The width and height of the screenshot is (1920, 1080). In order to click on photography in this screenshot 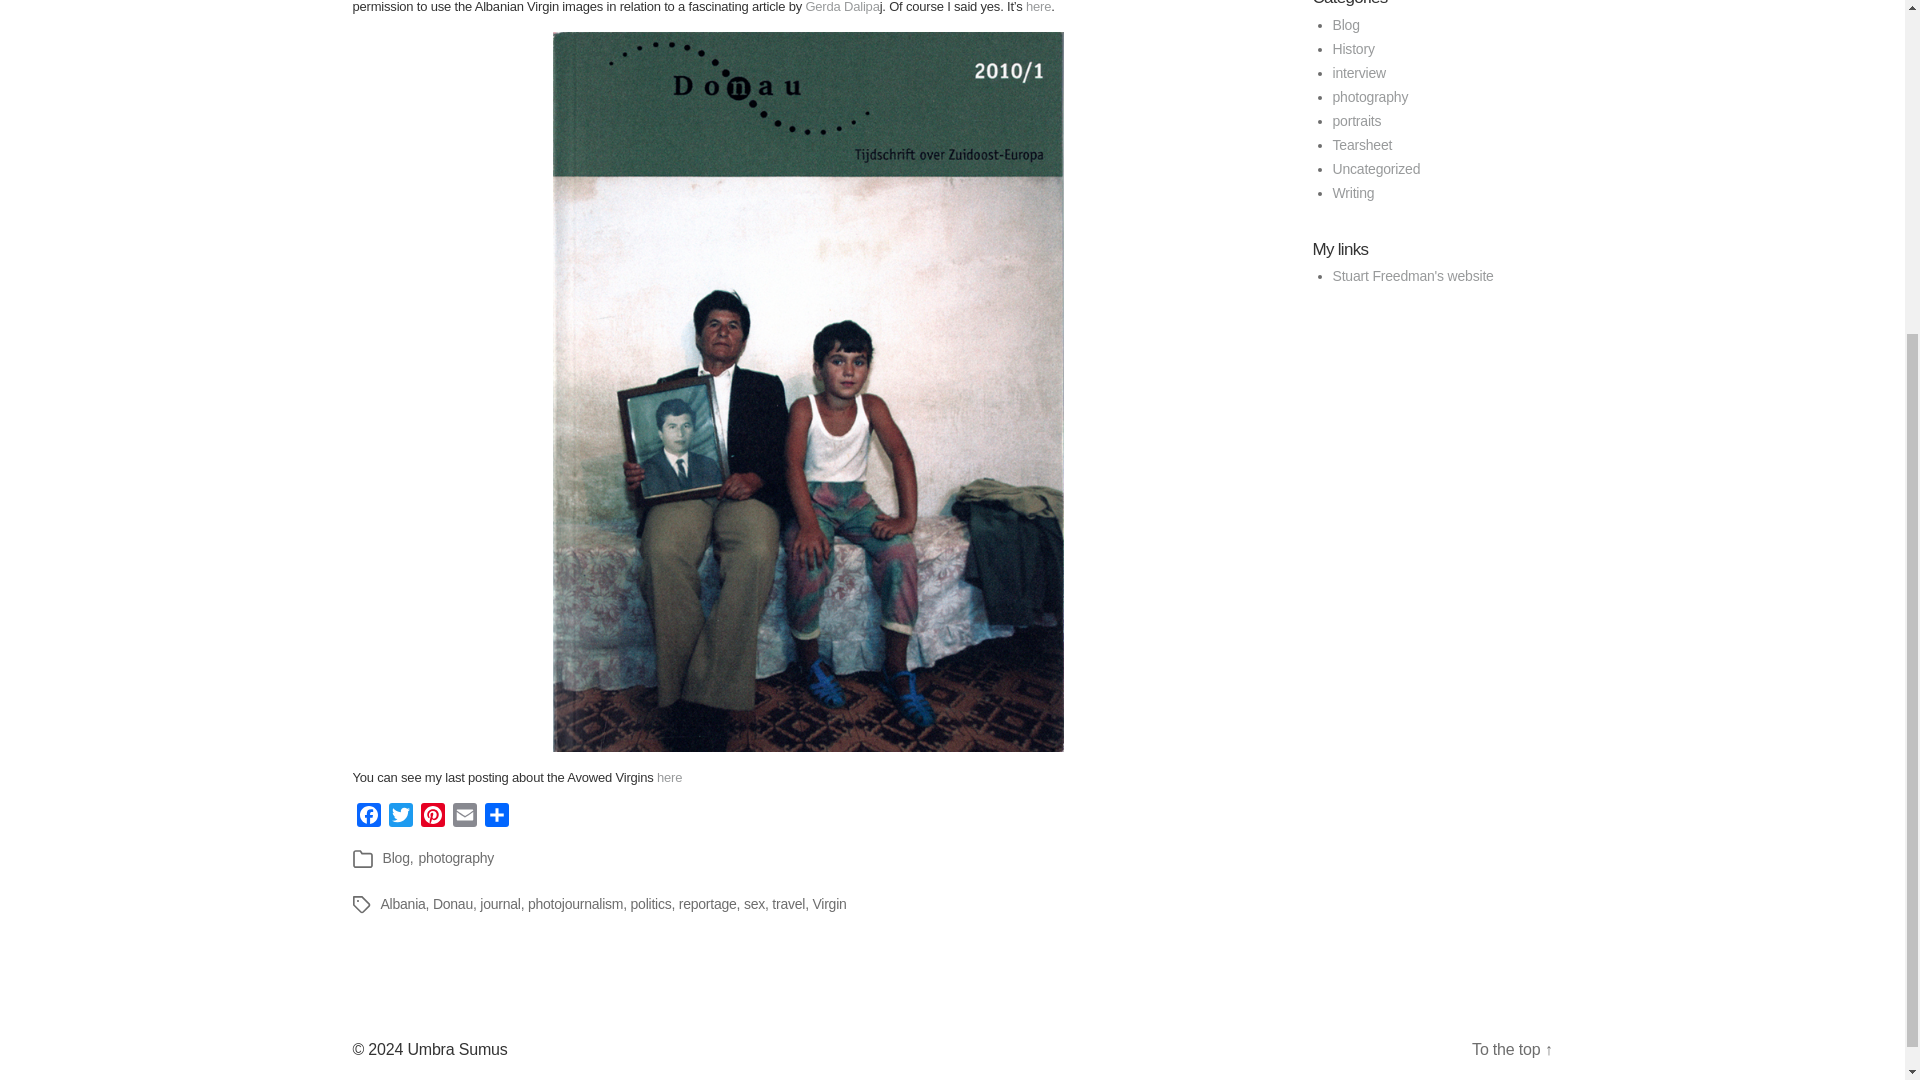, I will do `click(456, 859)`.